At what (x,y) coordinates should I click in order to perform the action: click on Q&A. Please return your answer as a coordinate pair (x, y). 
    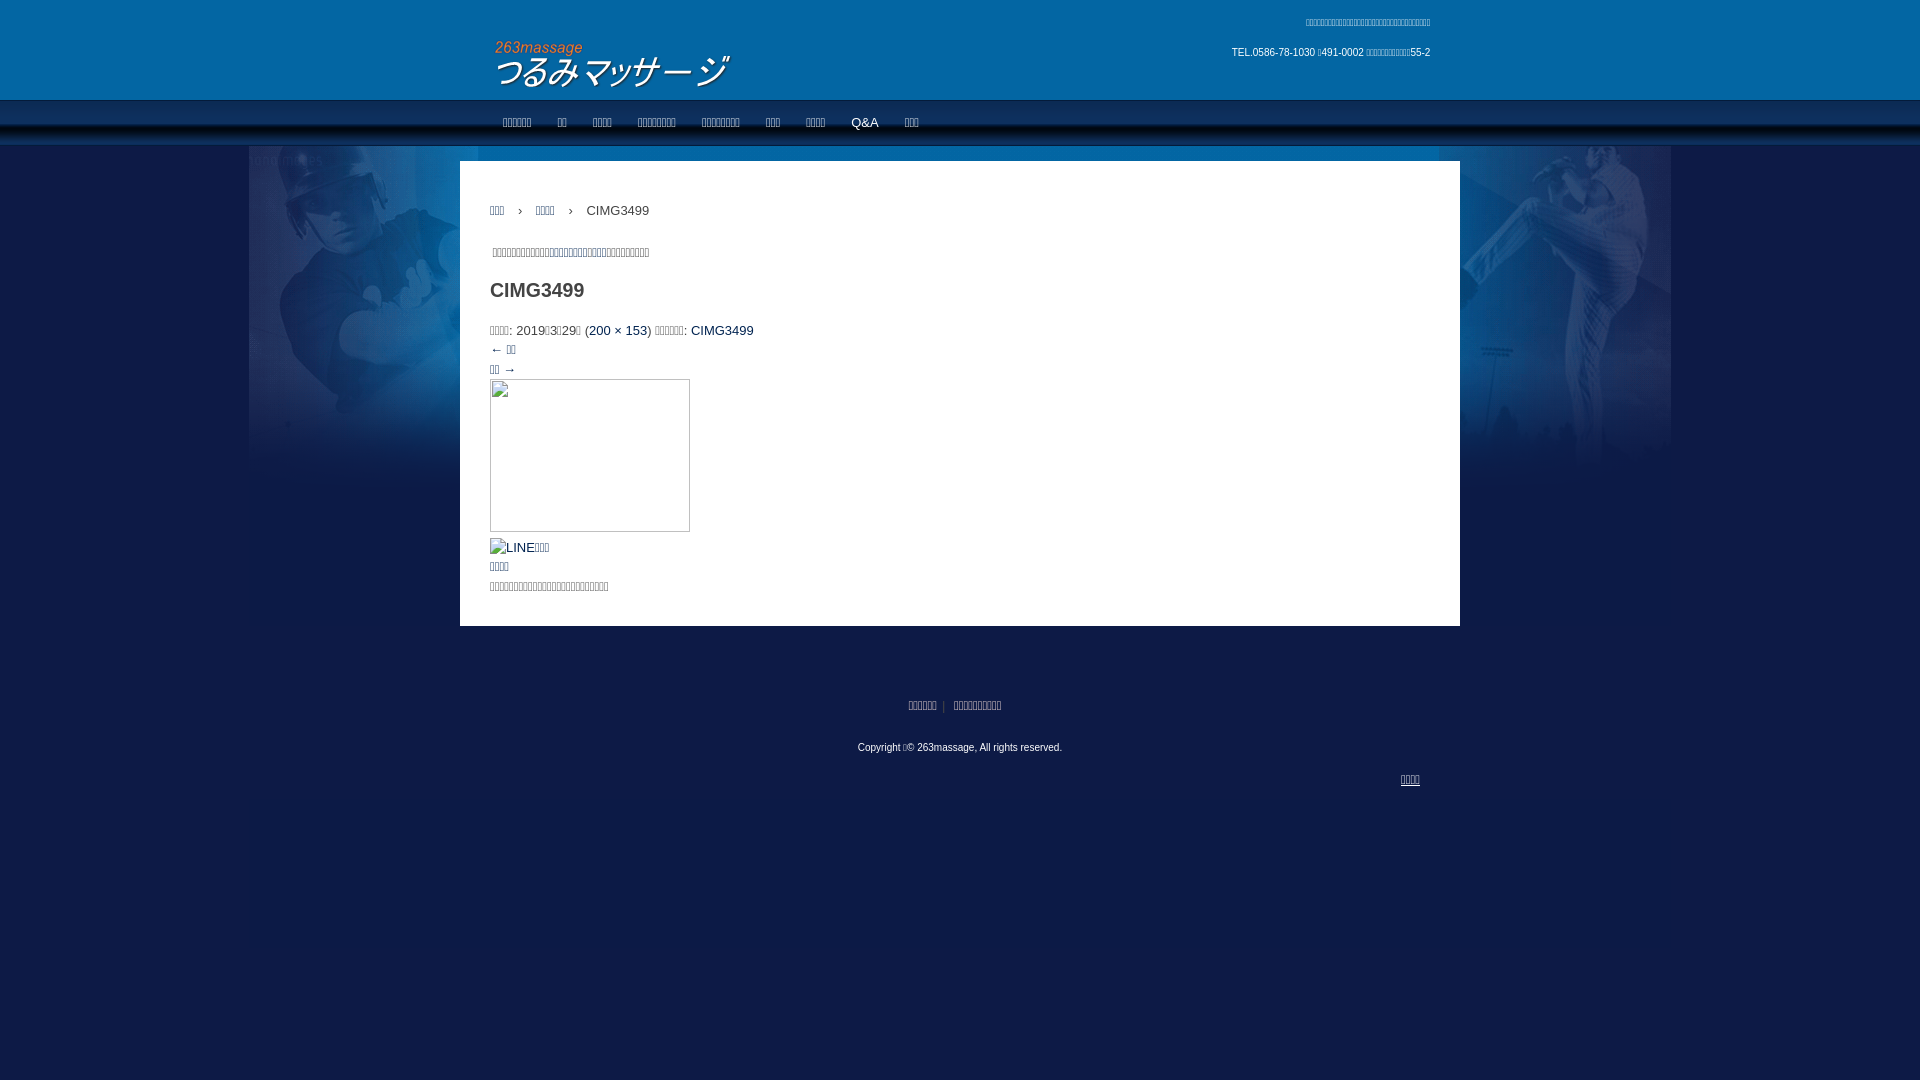
    Looking at the image, I should click on (864, 123).